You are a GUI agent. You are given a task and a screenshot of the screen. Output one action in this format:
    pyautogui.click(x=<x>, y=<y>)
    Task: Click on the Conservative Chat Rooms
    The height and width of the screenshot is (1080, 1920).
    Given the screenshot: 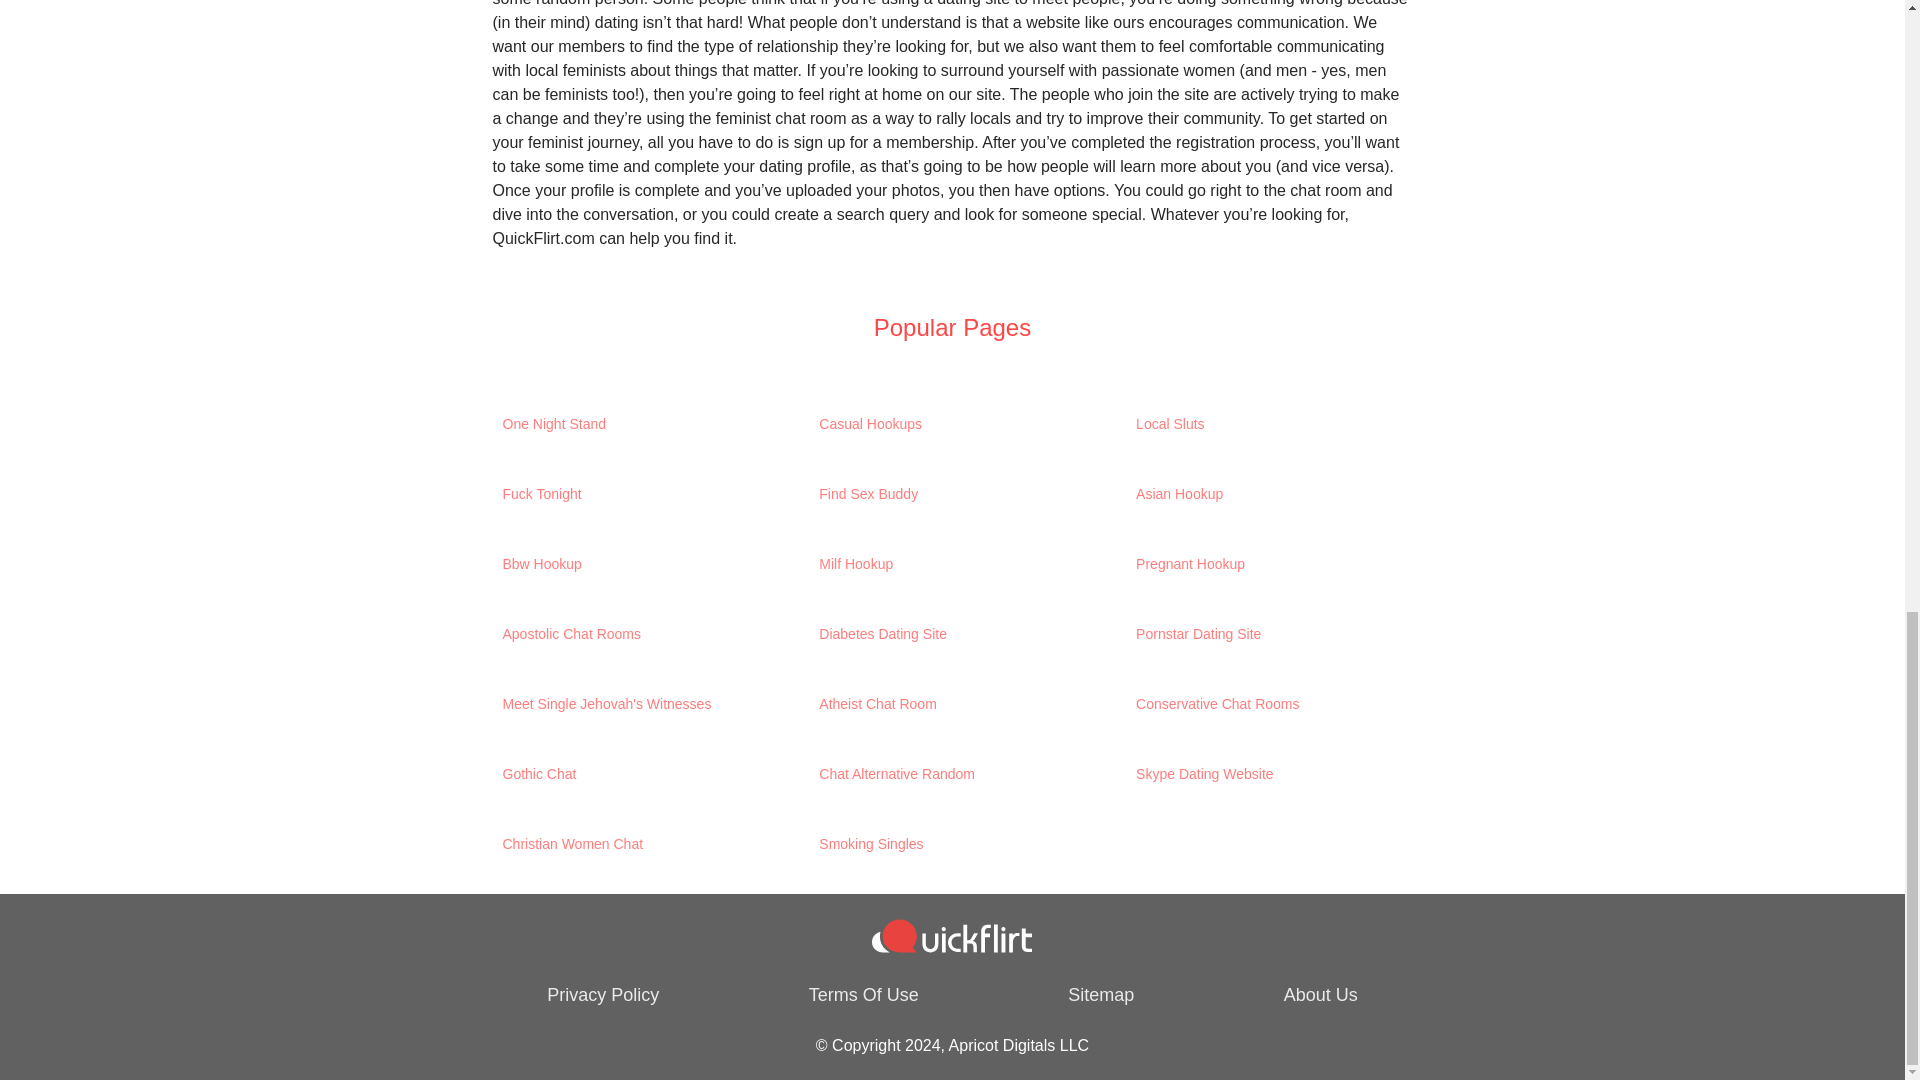 What is the action you would take?
    pyautogui.click(x=1264, y=704)
    